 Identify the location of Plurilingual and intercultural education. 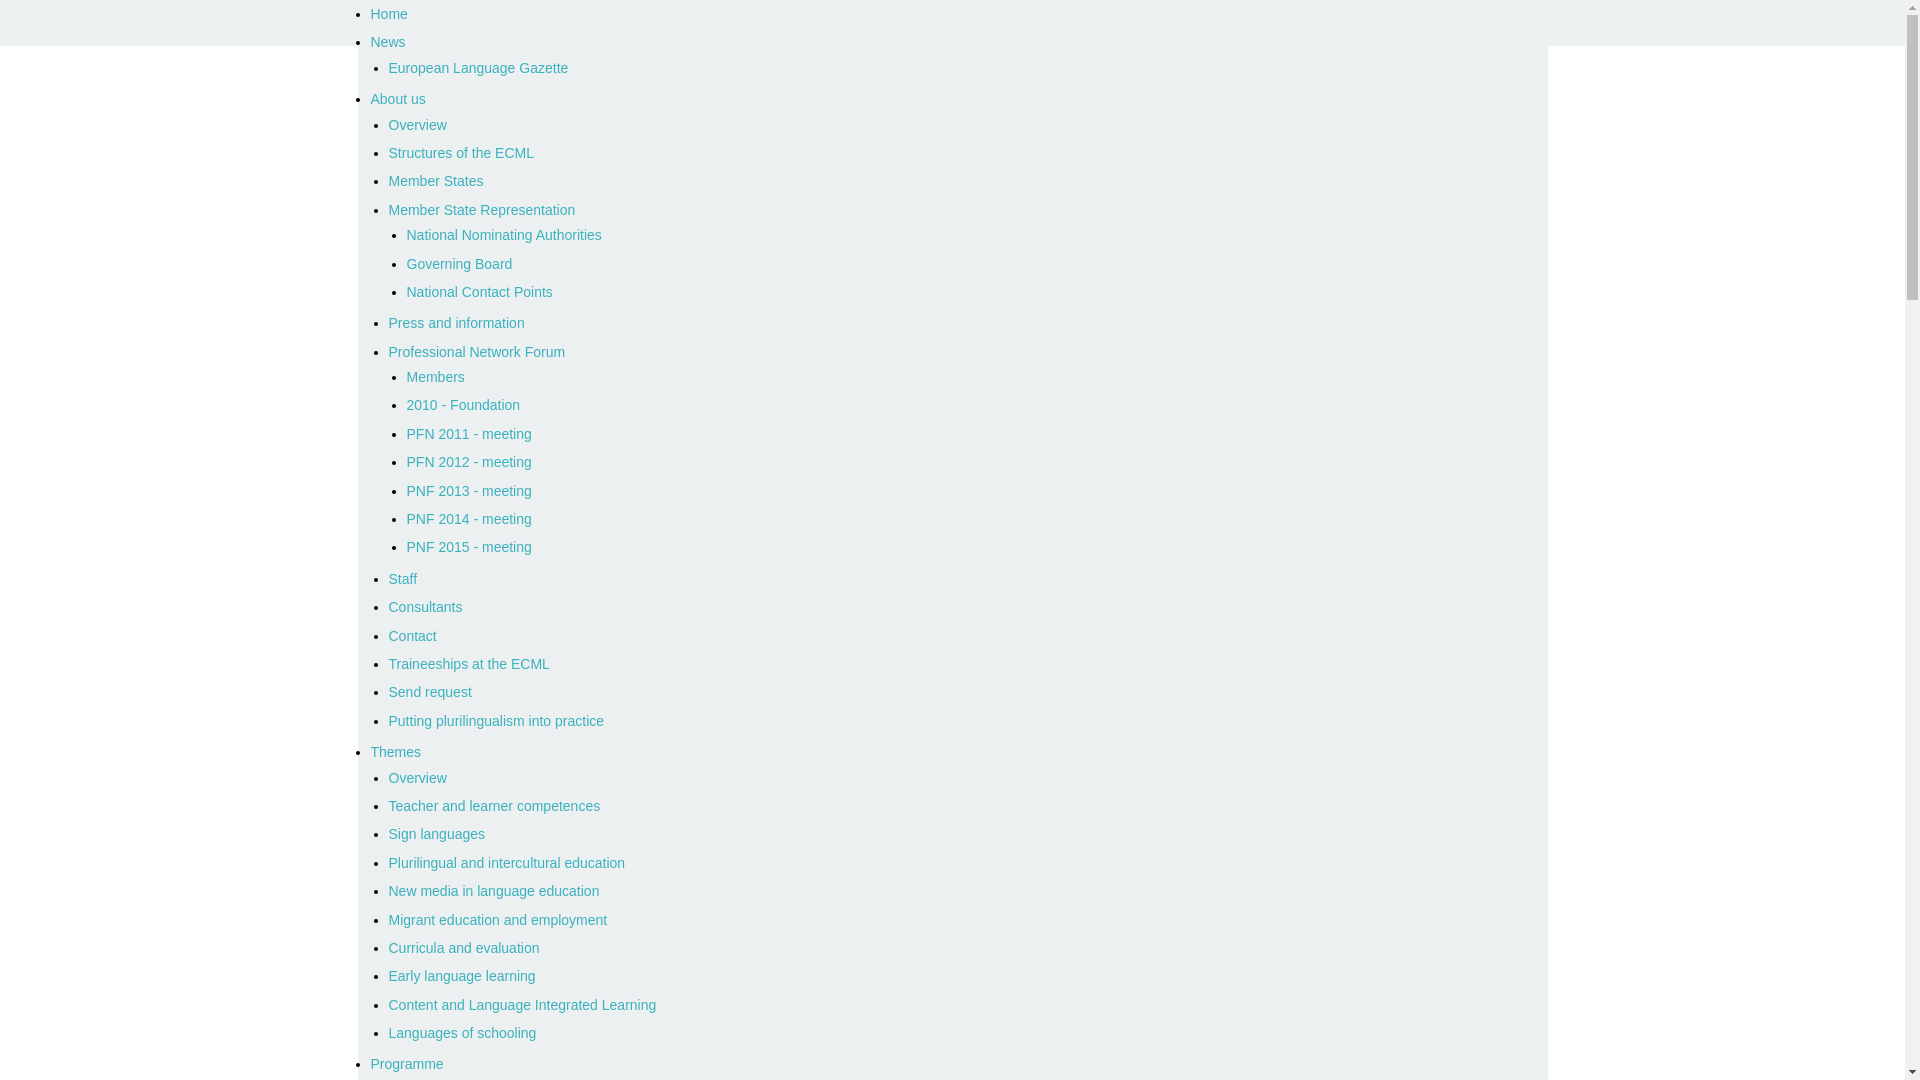
(506, 862).